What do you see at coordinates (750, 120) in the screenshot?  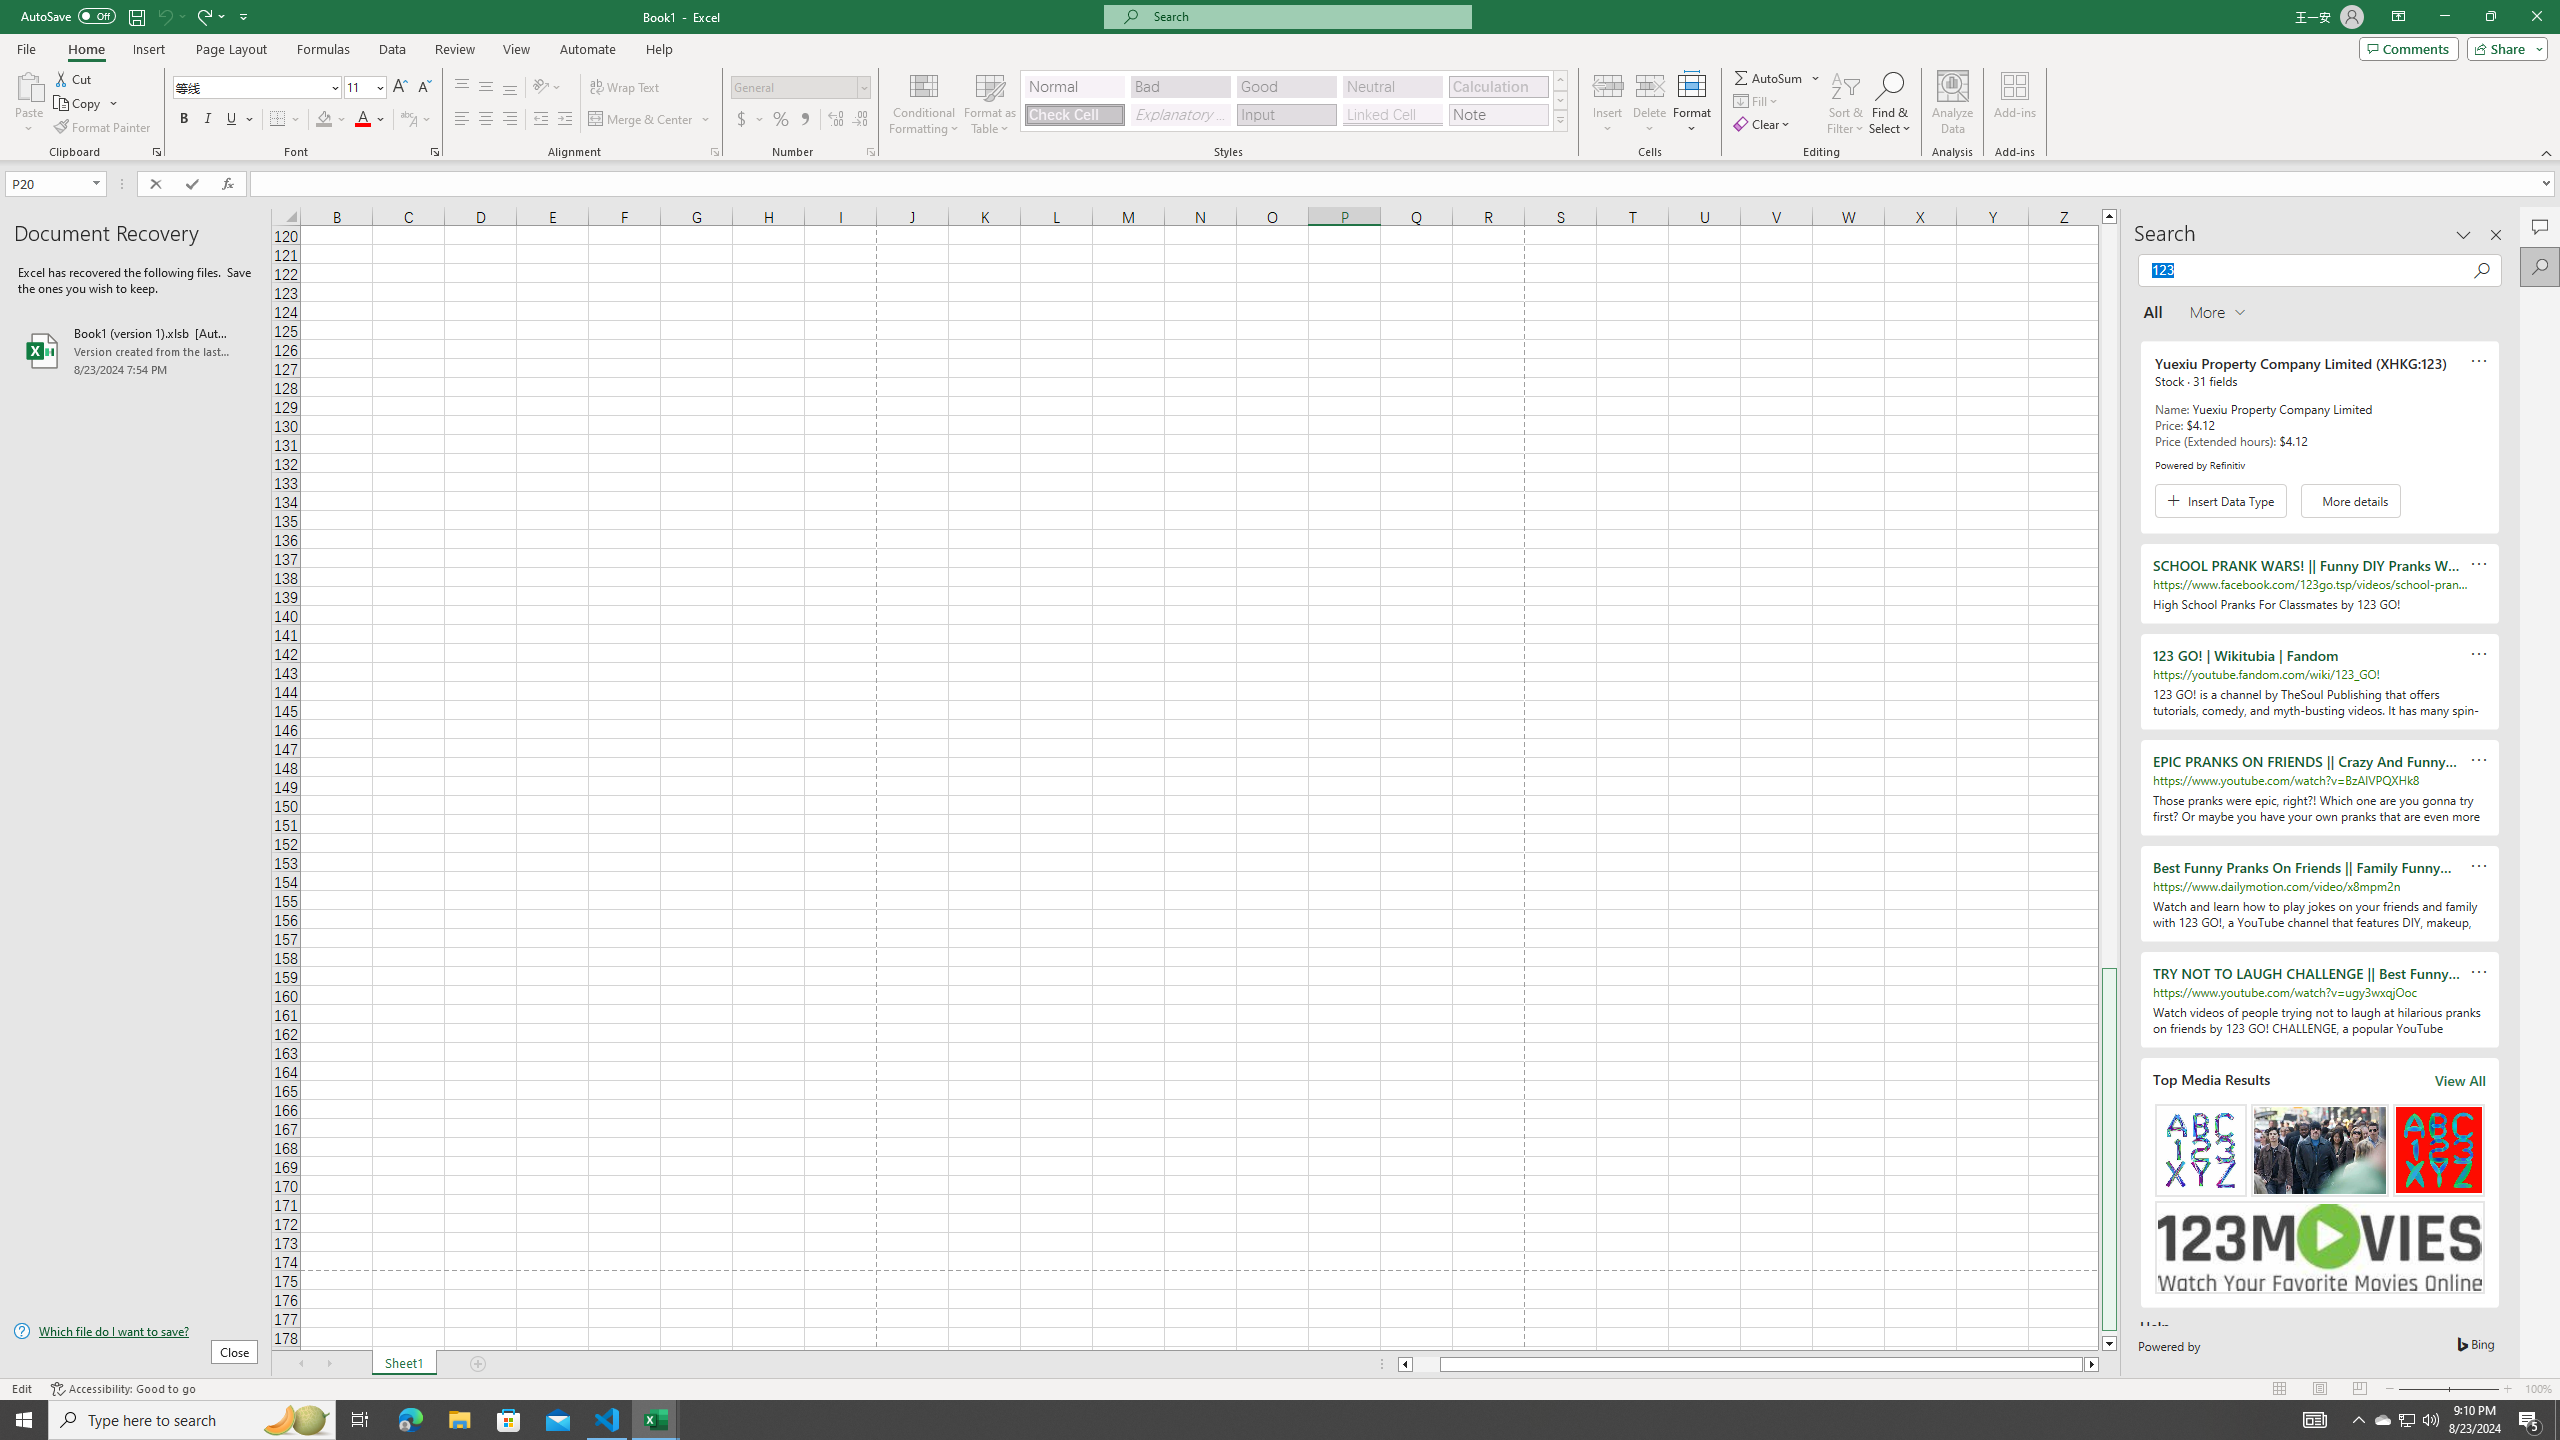 I see `Accounting Number Format` at bounding box center [750, 120].